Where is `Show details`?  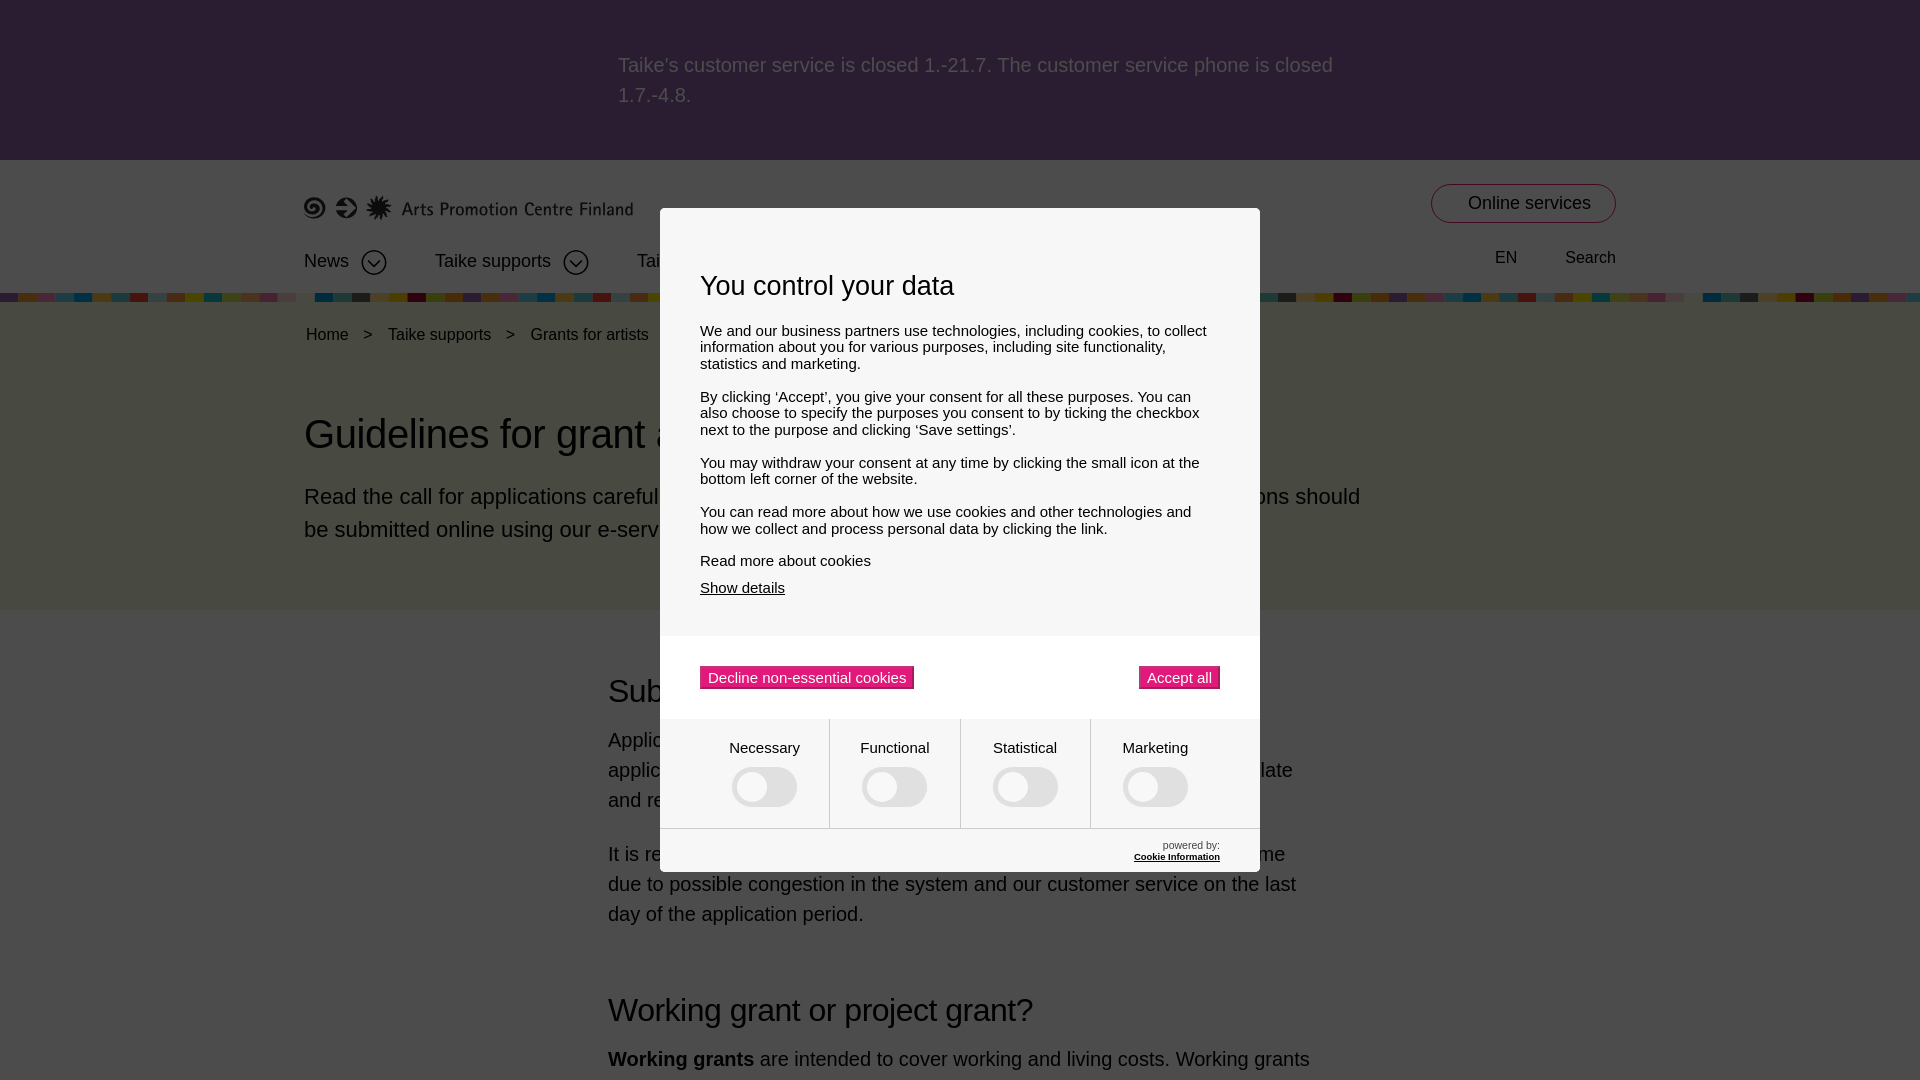
Show details is located at coordinates (742, 587).